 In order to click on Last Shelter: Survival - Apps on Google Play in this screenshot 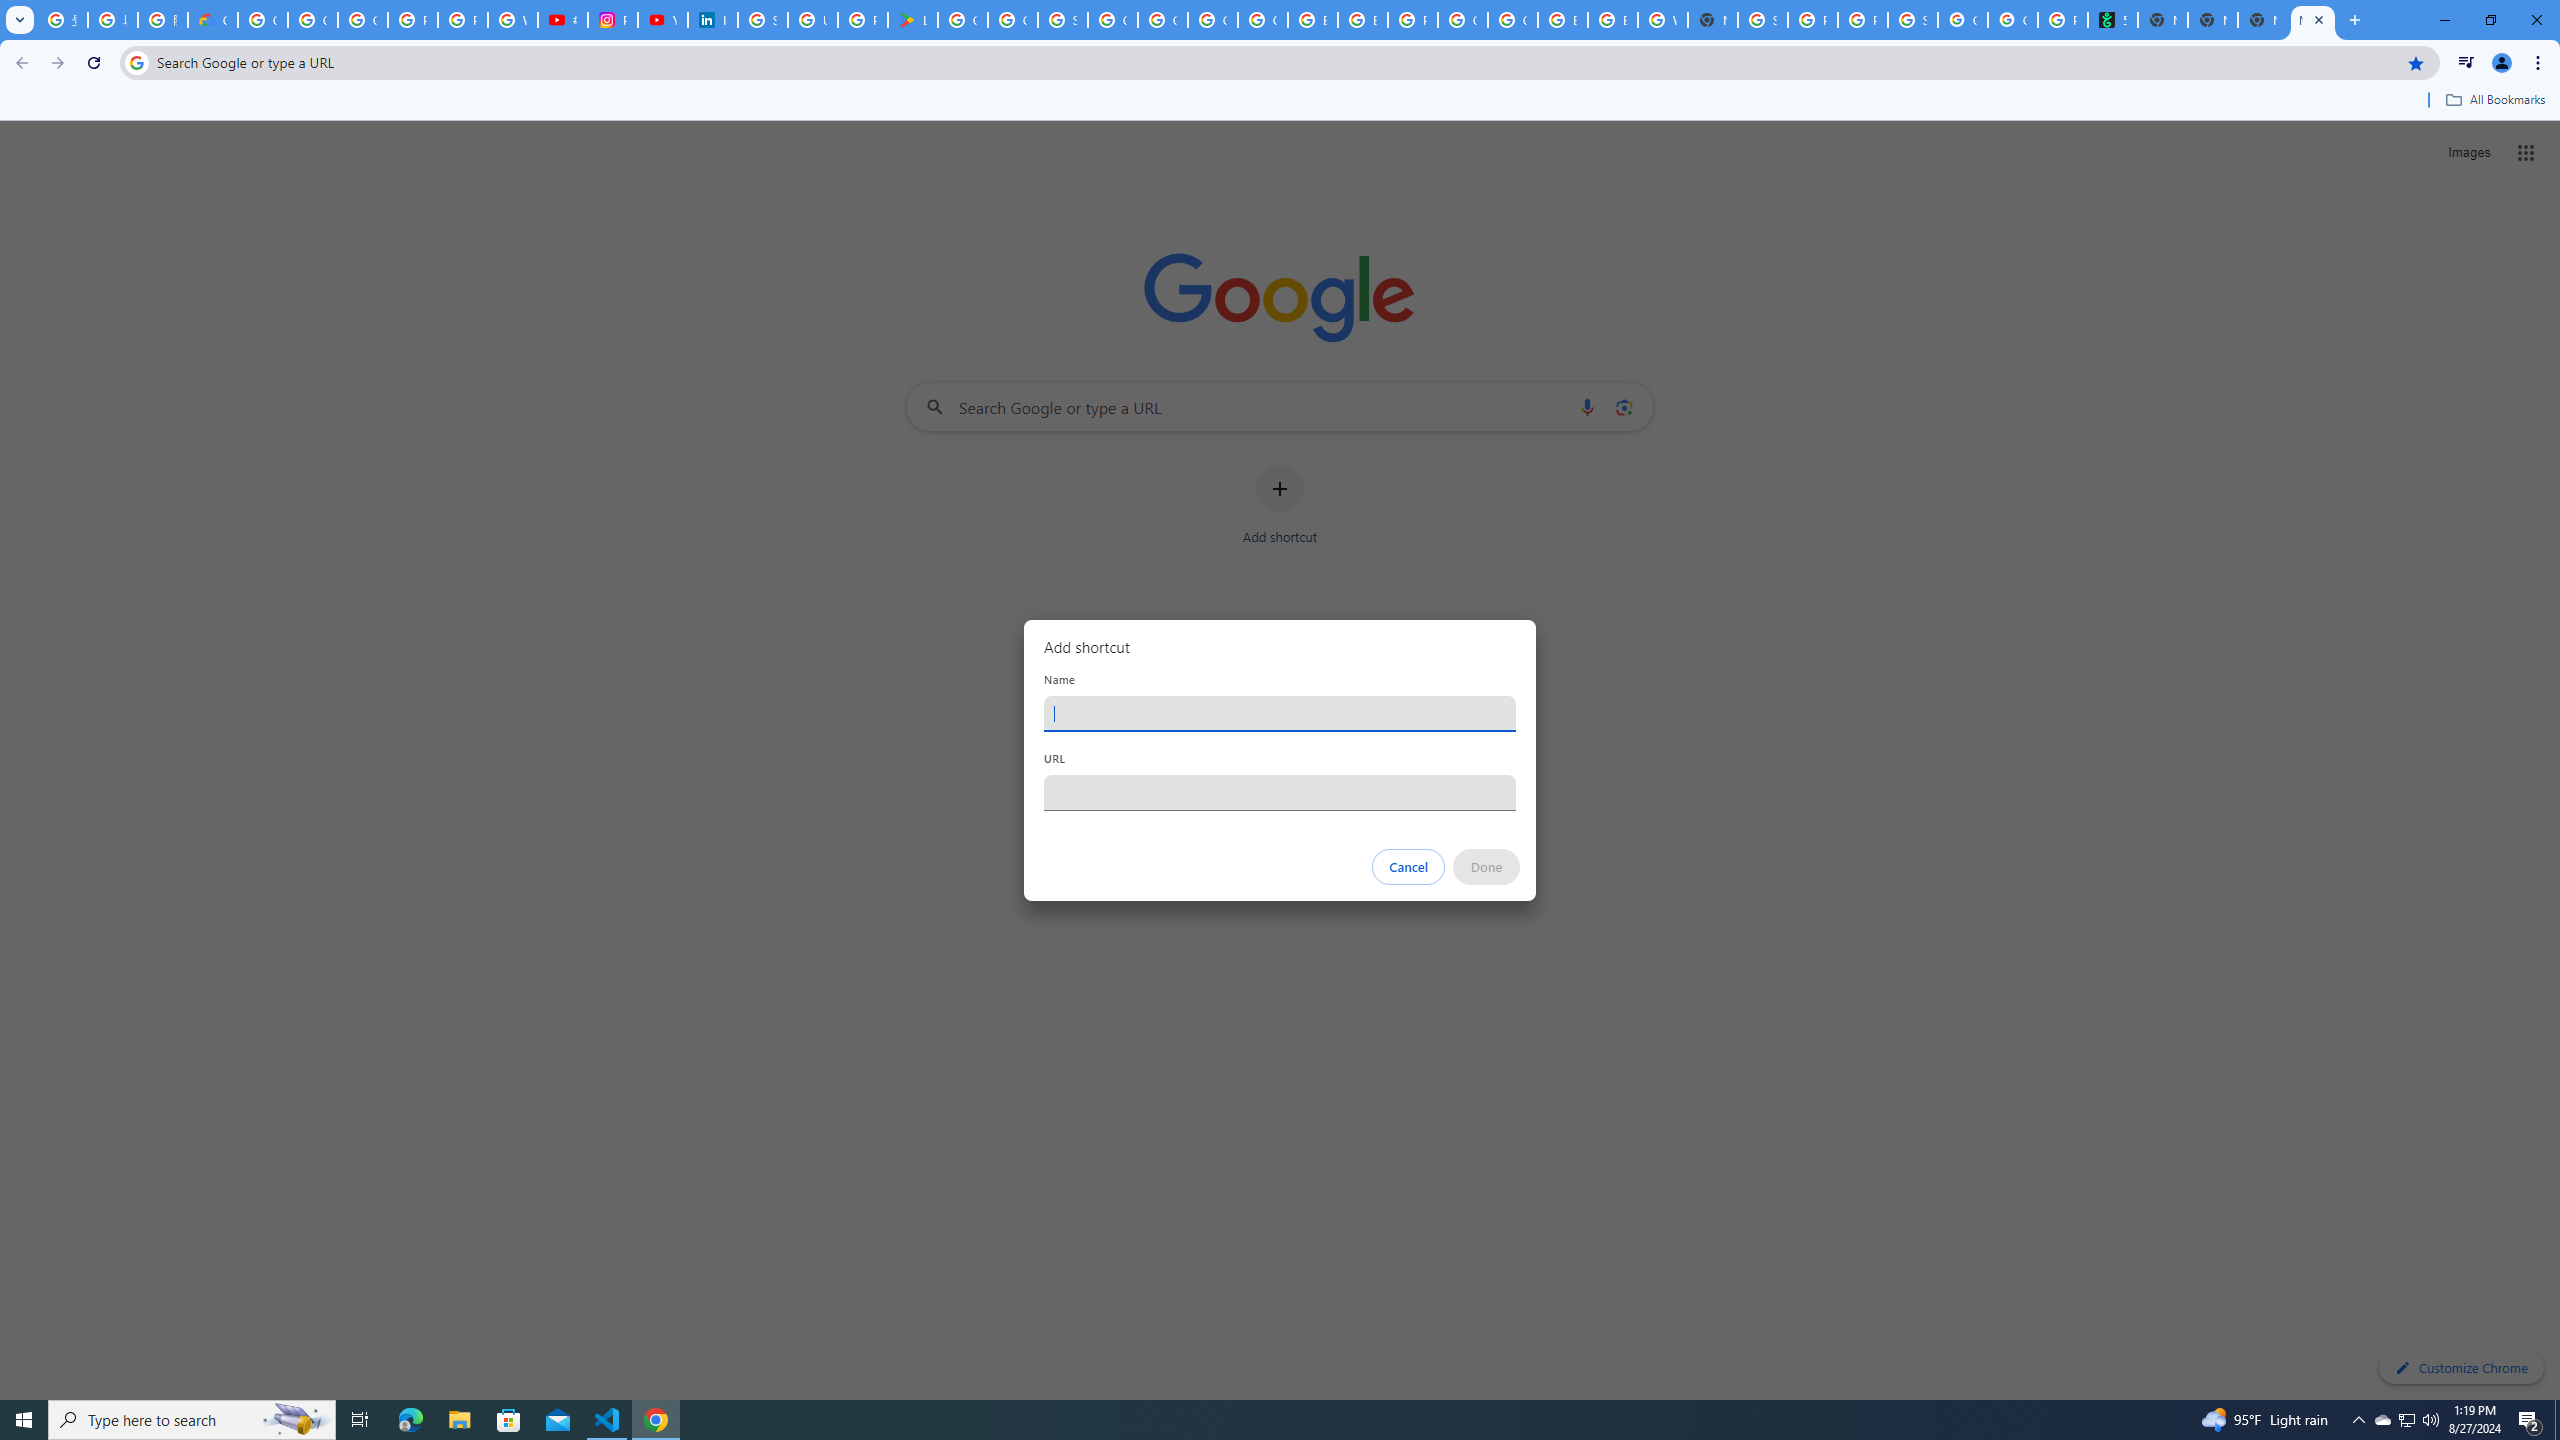, I will do `click(912, 20)`.